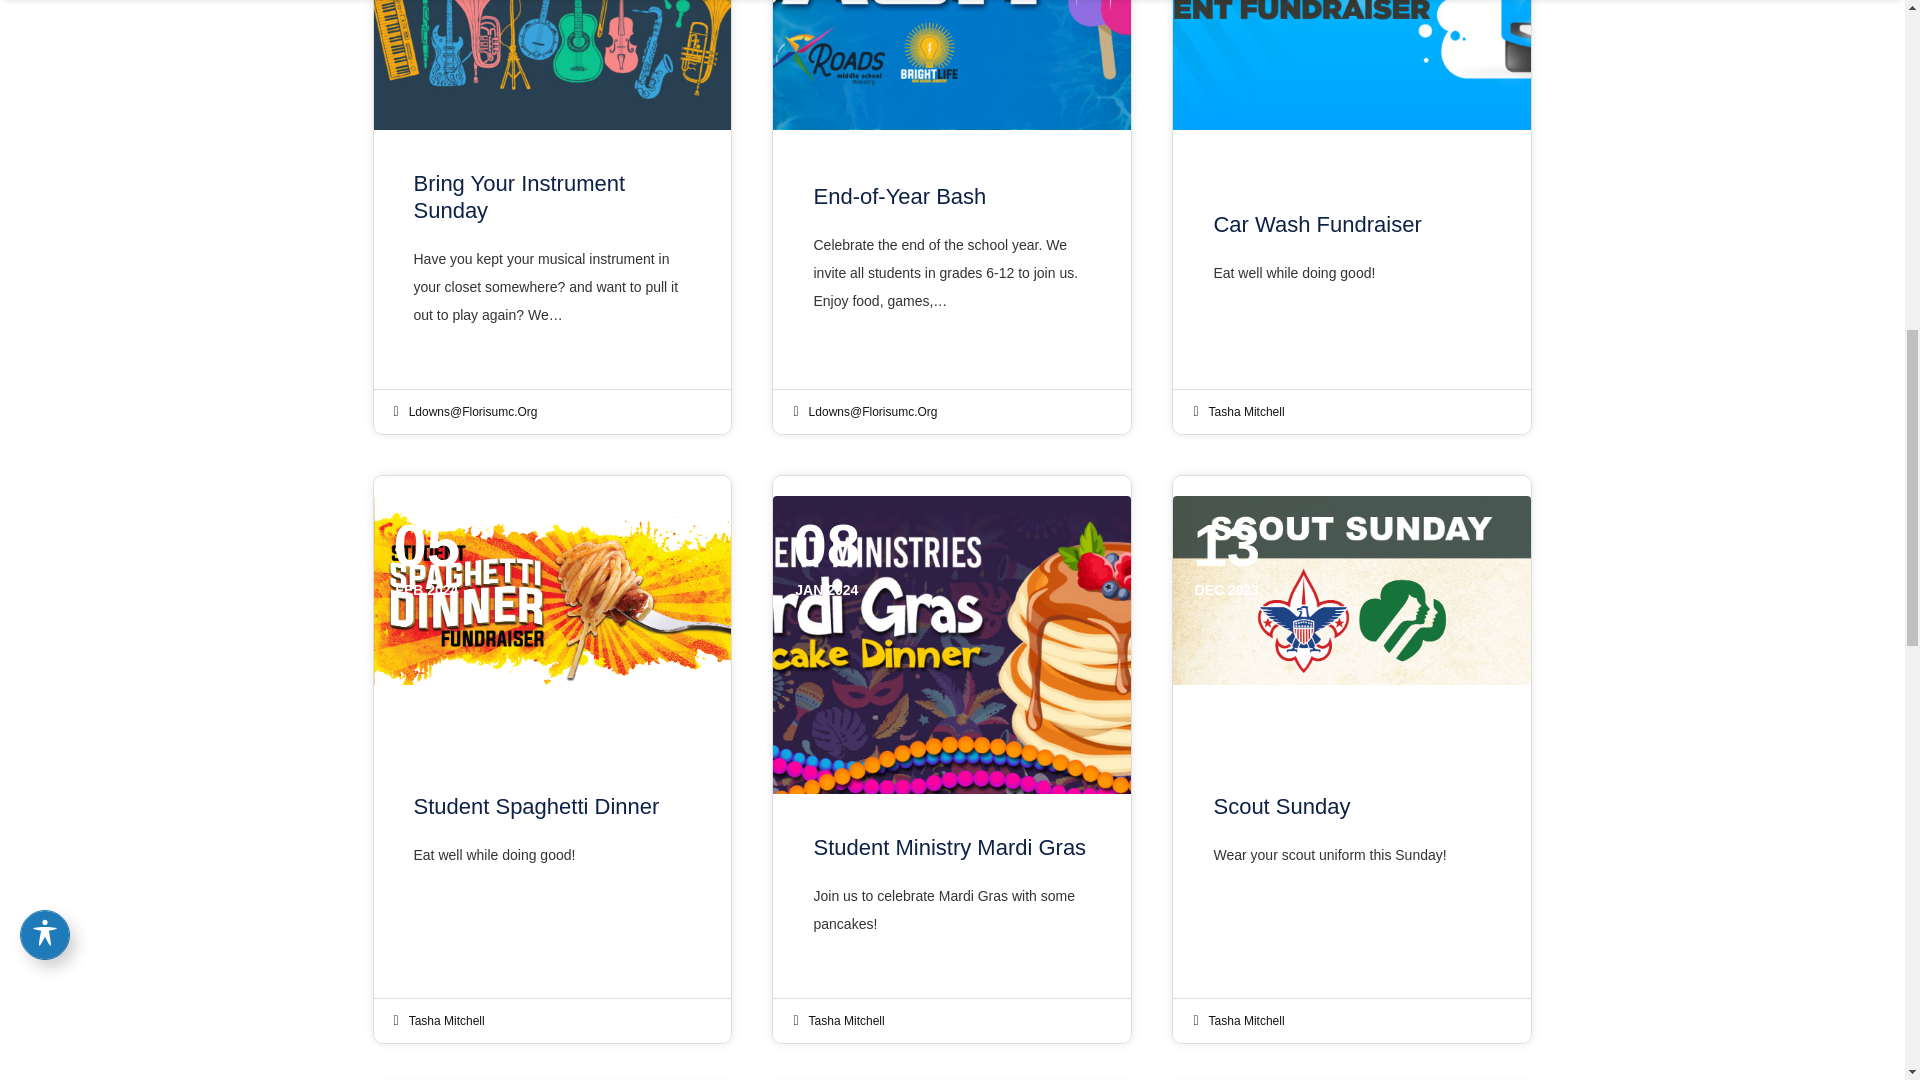  What do you see at coordinates (552, 258) in the screenshot?
I see `Bring Your Instrument Sunday` at bounding box center [552, 258].